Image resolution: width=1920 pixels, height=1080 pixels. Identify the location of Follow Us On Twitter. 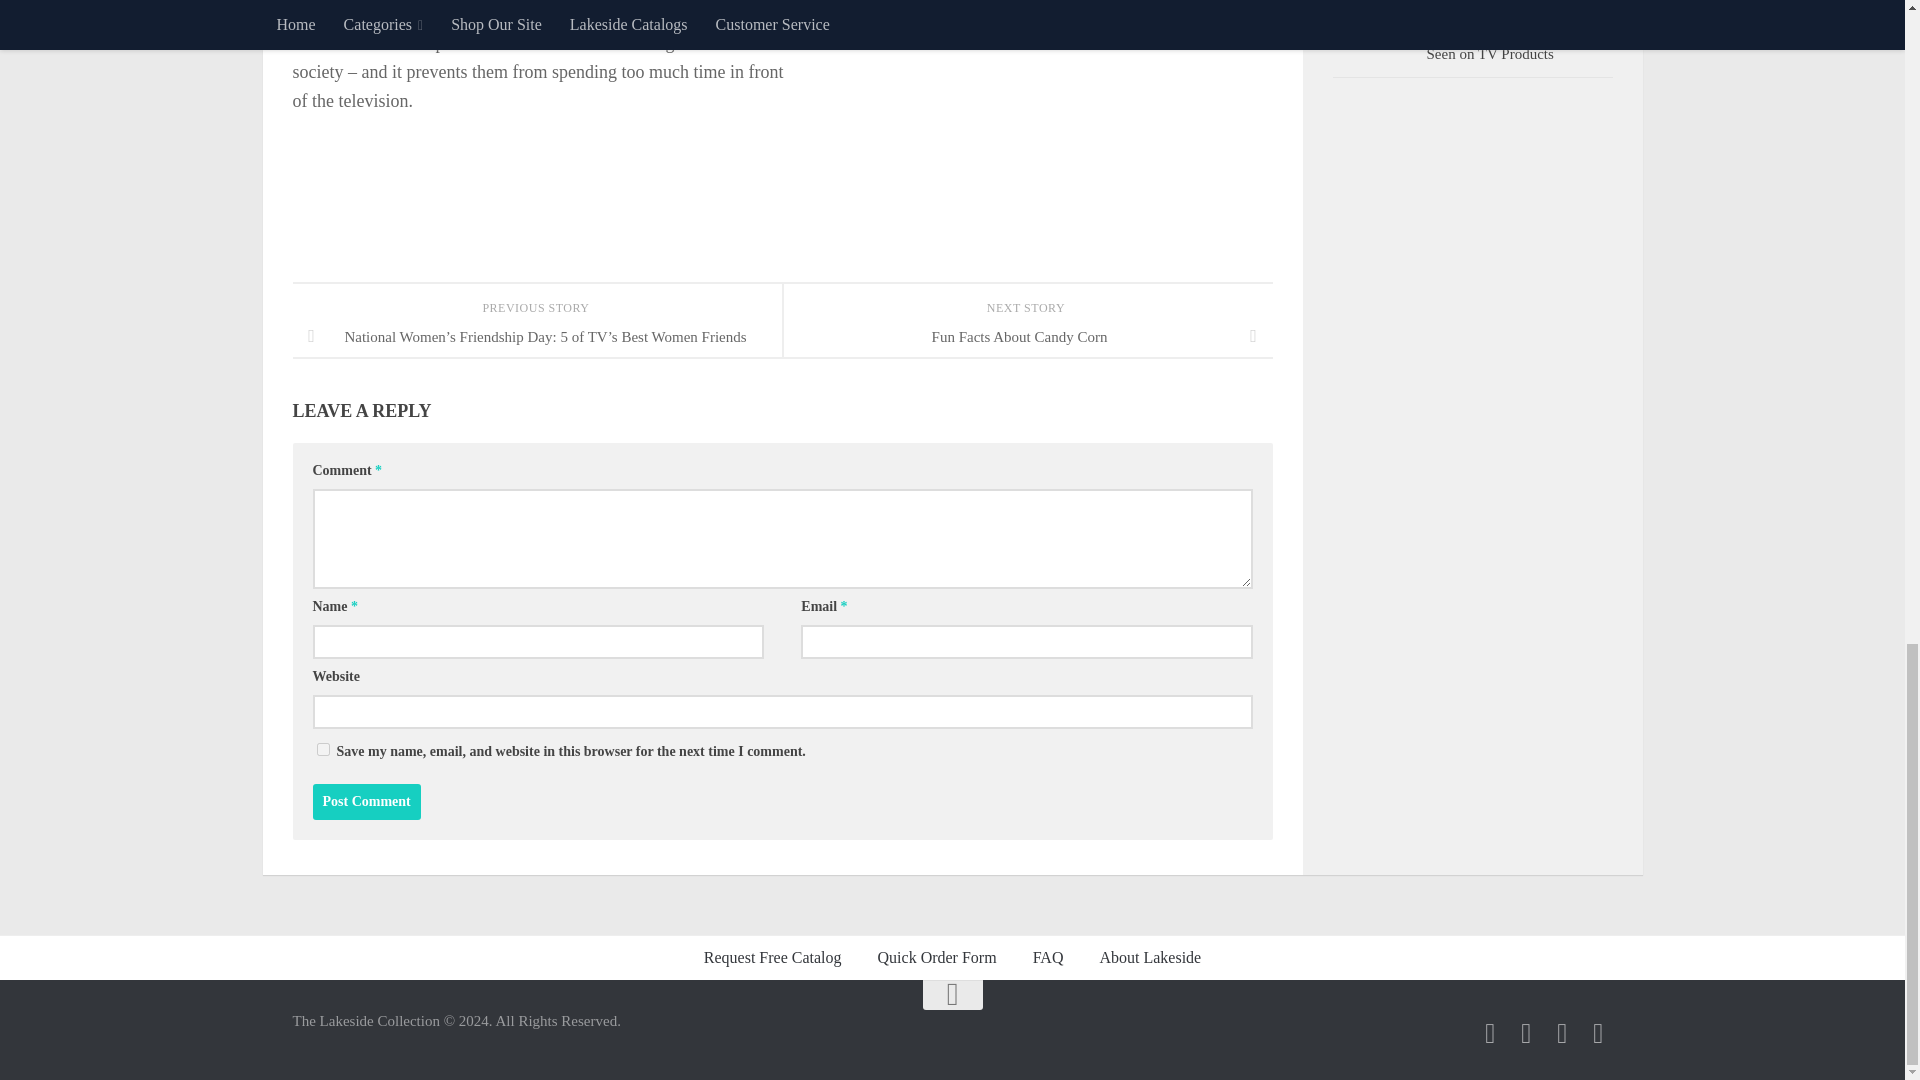
(1526, 1033).